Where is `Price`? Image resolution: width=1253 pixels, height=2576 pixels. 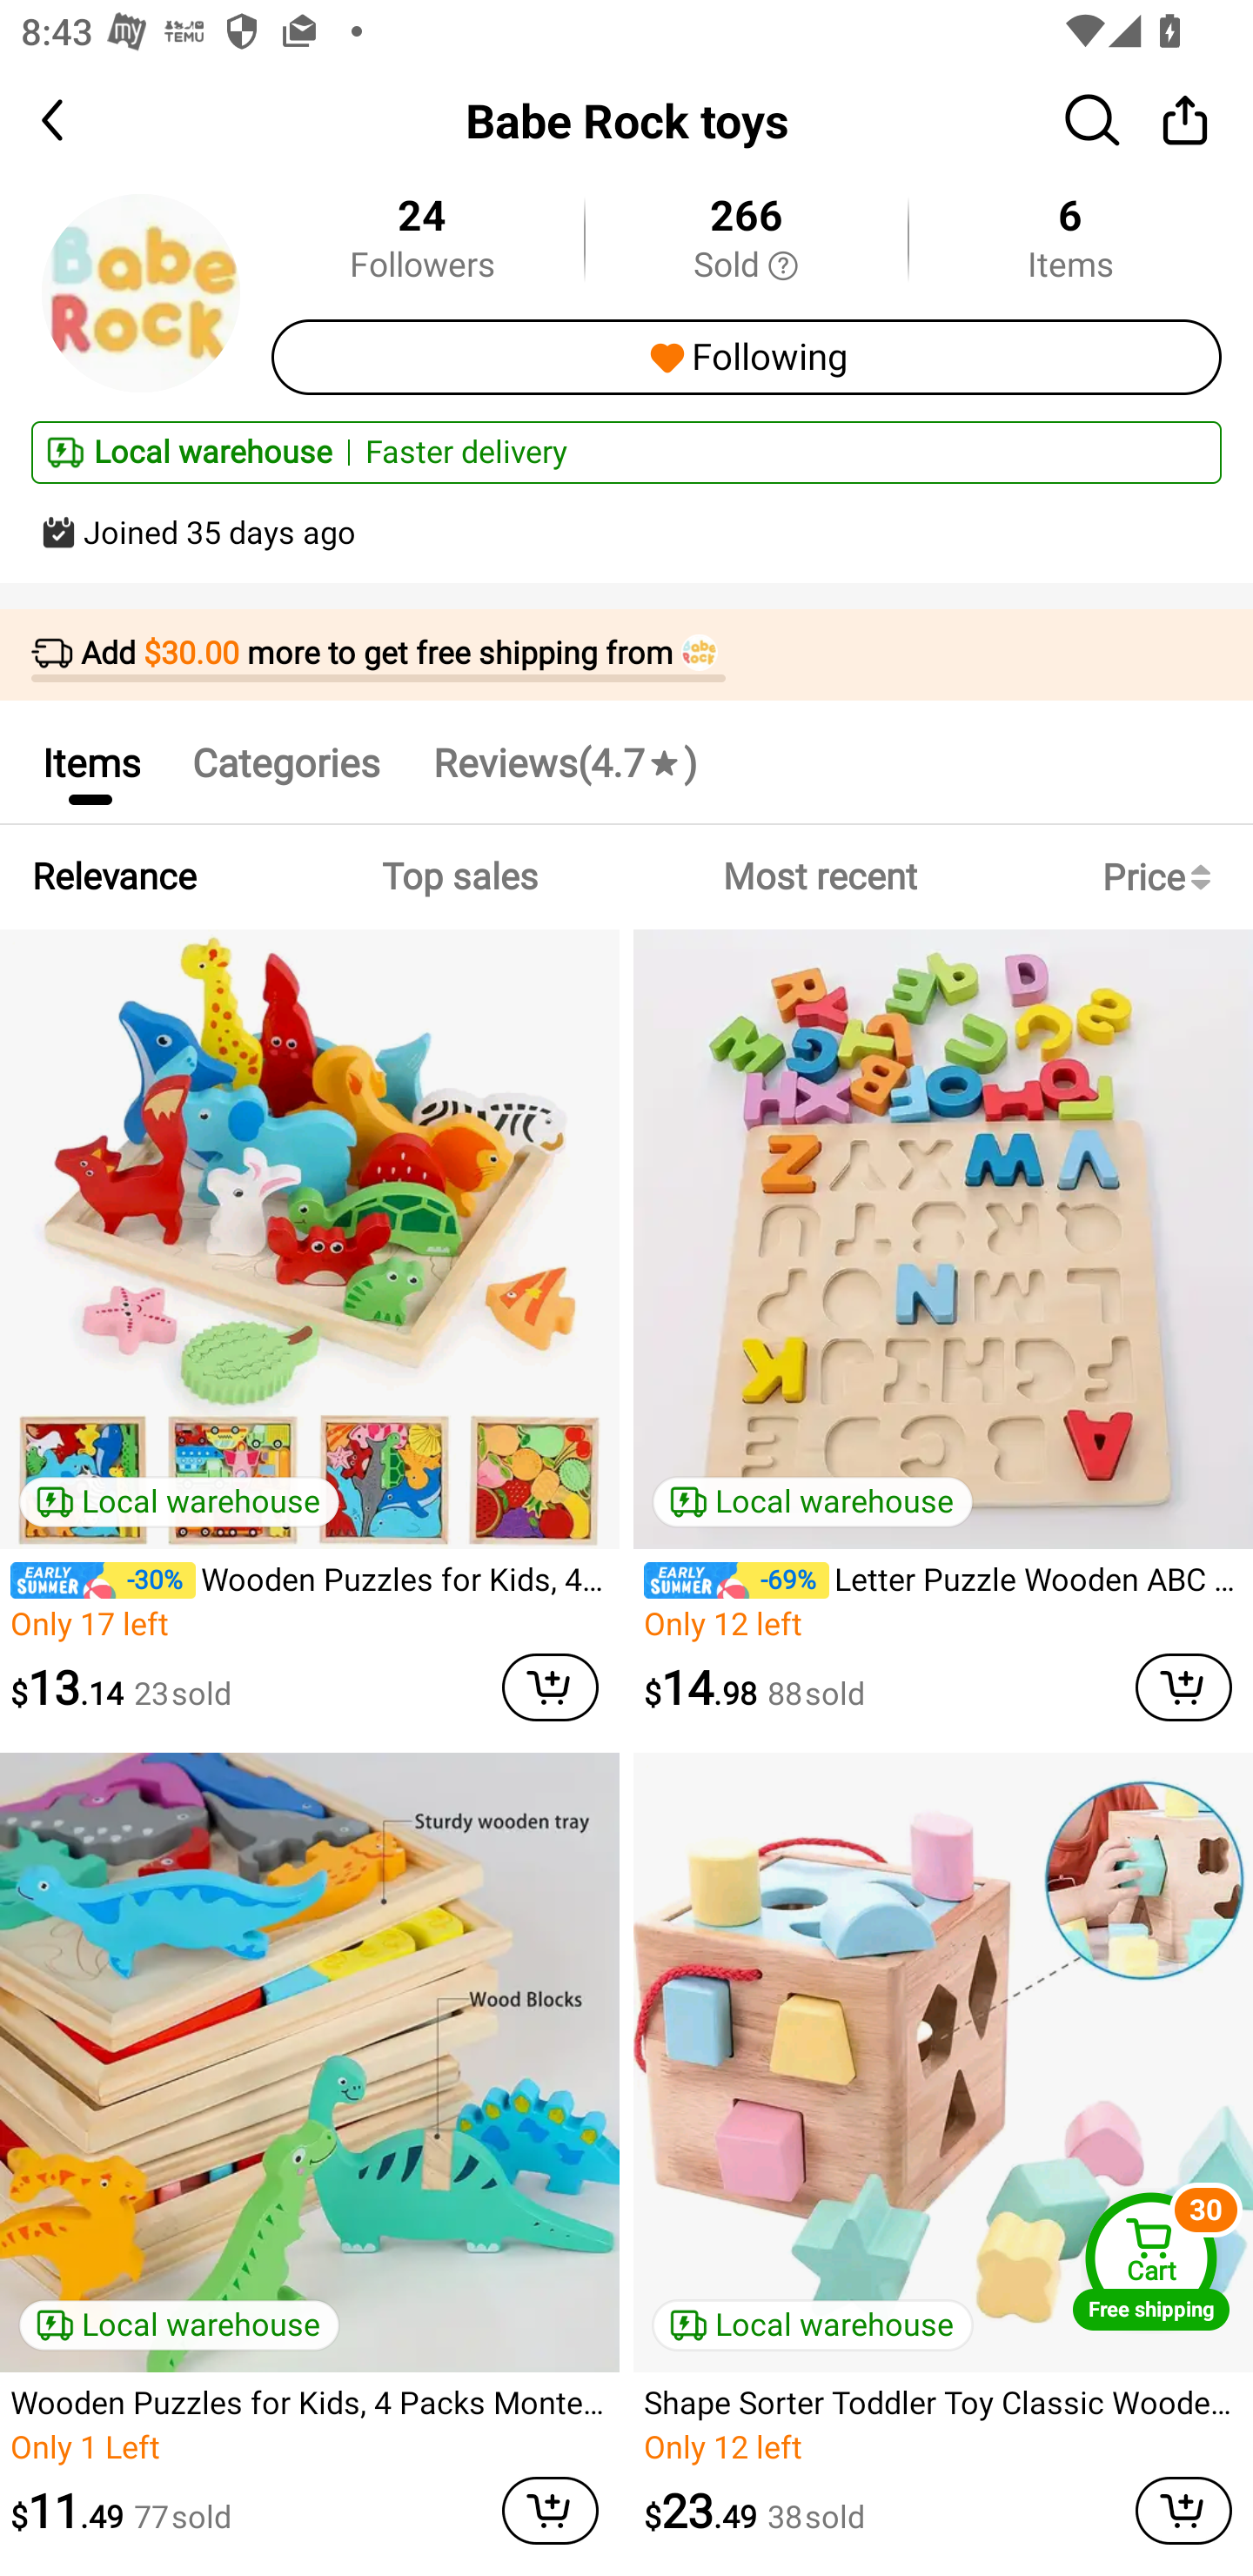
Price is located at coordinates (1163, 877).